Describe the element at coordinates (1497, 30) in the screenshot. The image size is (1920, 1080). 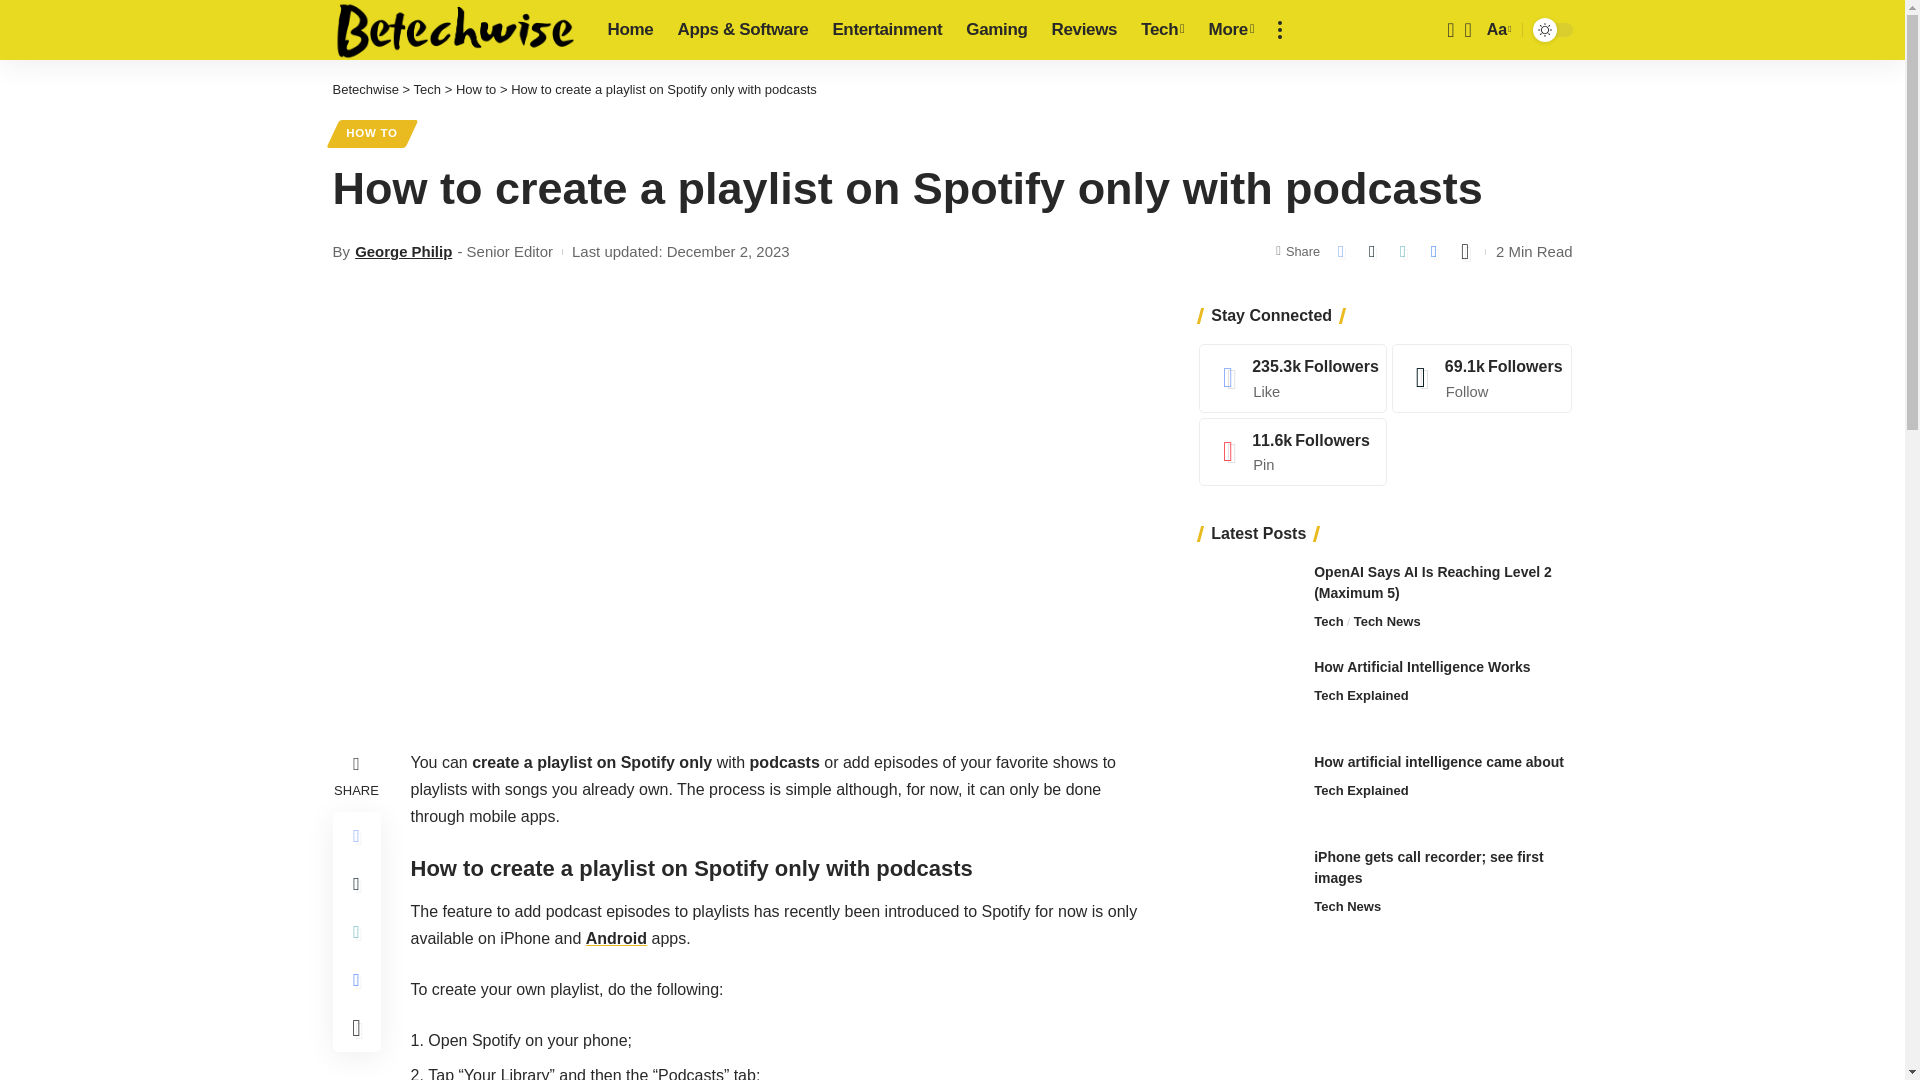
I see `Aa` at that location.